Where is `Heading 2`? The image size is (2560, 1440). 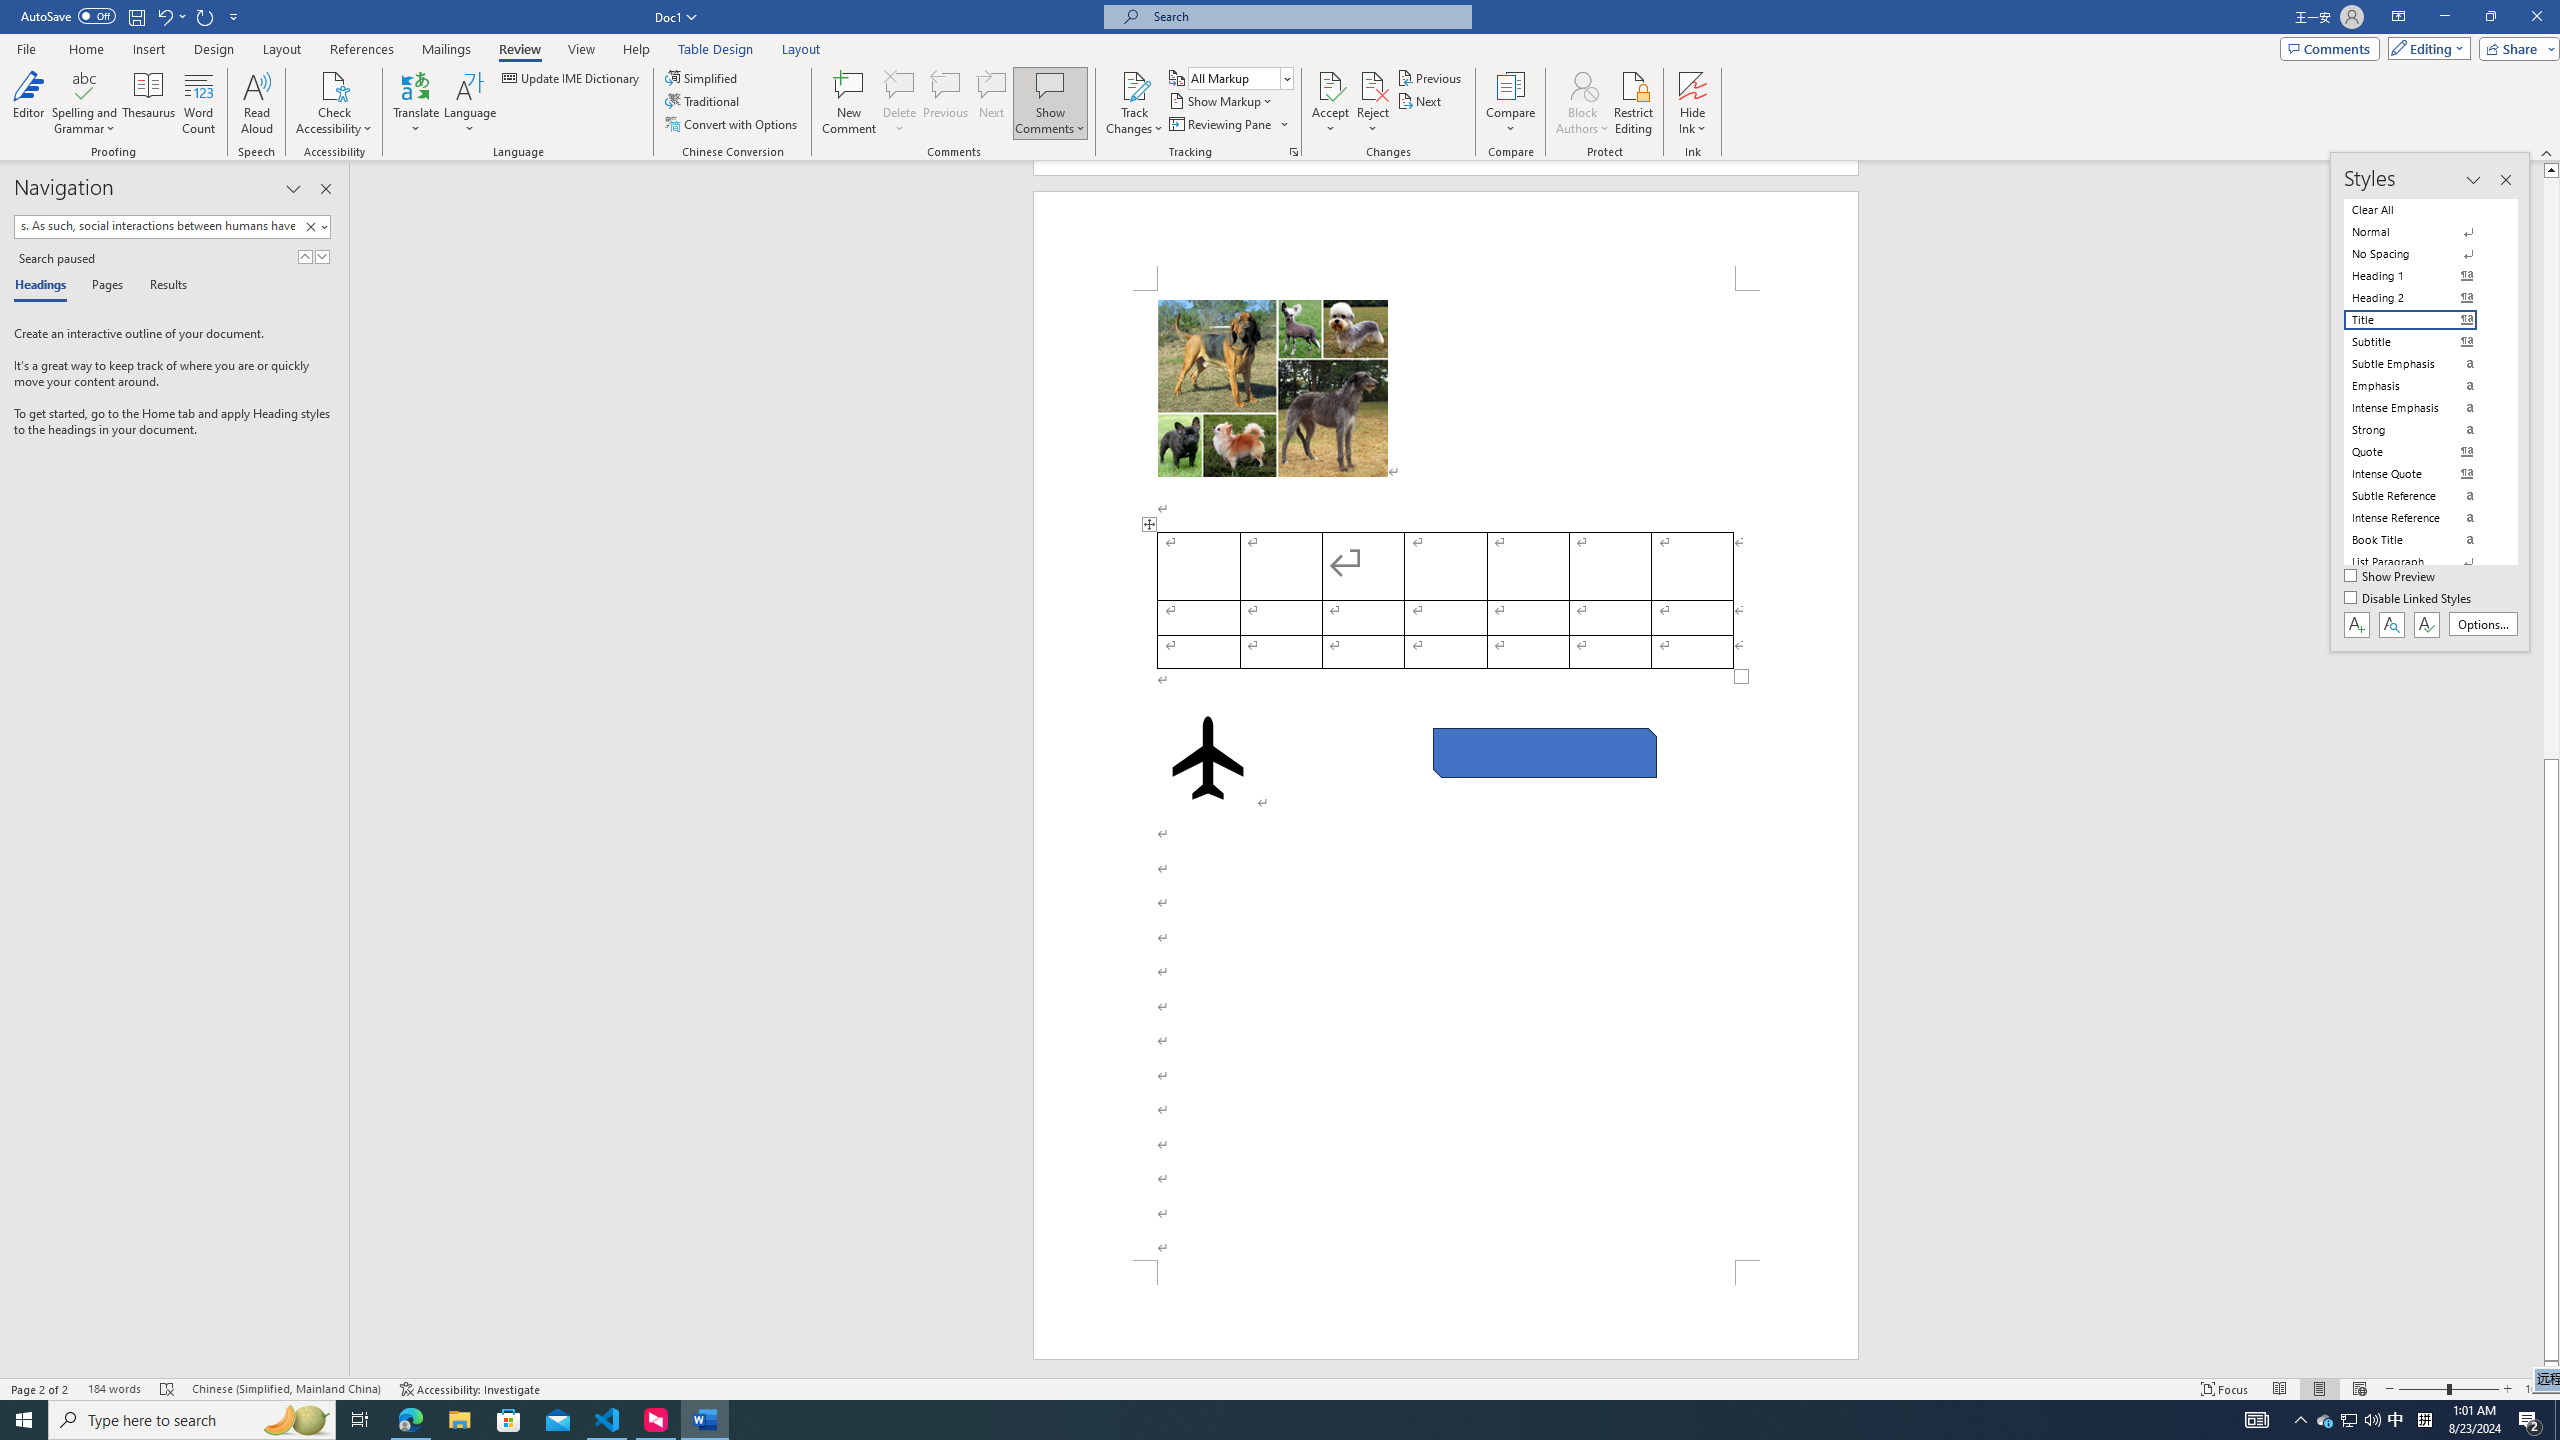
Heading 2 is located at coordinates (2422, 298).